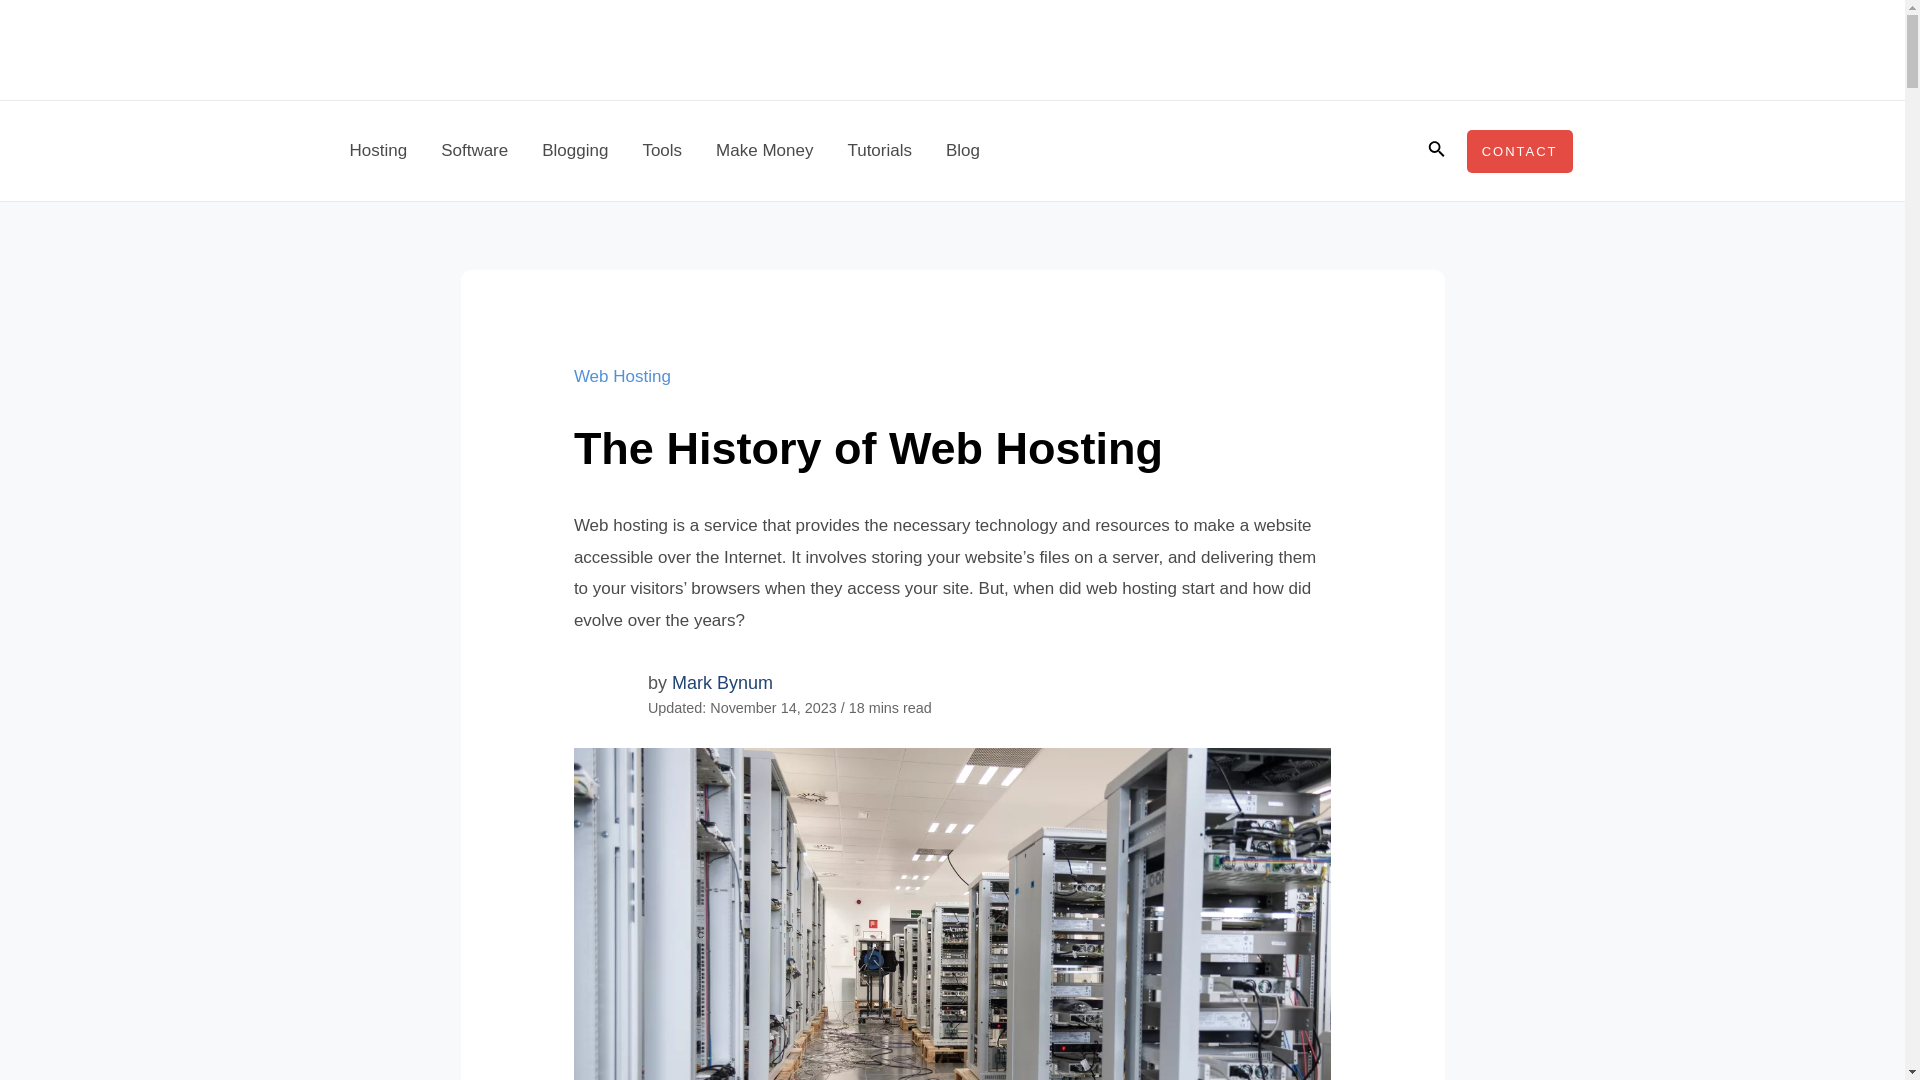 The height and width of the screenshot is (1080, 1920). I want to click on Tutorials, so click(879, 150).